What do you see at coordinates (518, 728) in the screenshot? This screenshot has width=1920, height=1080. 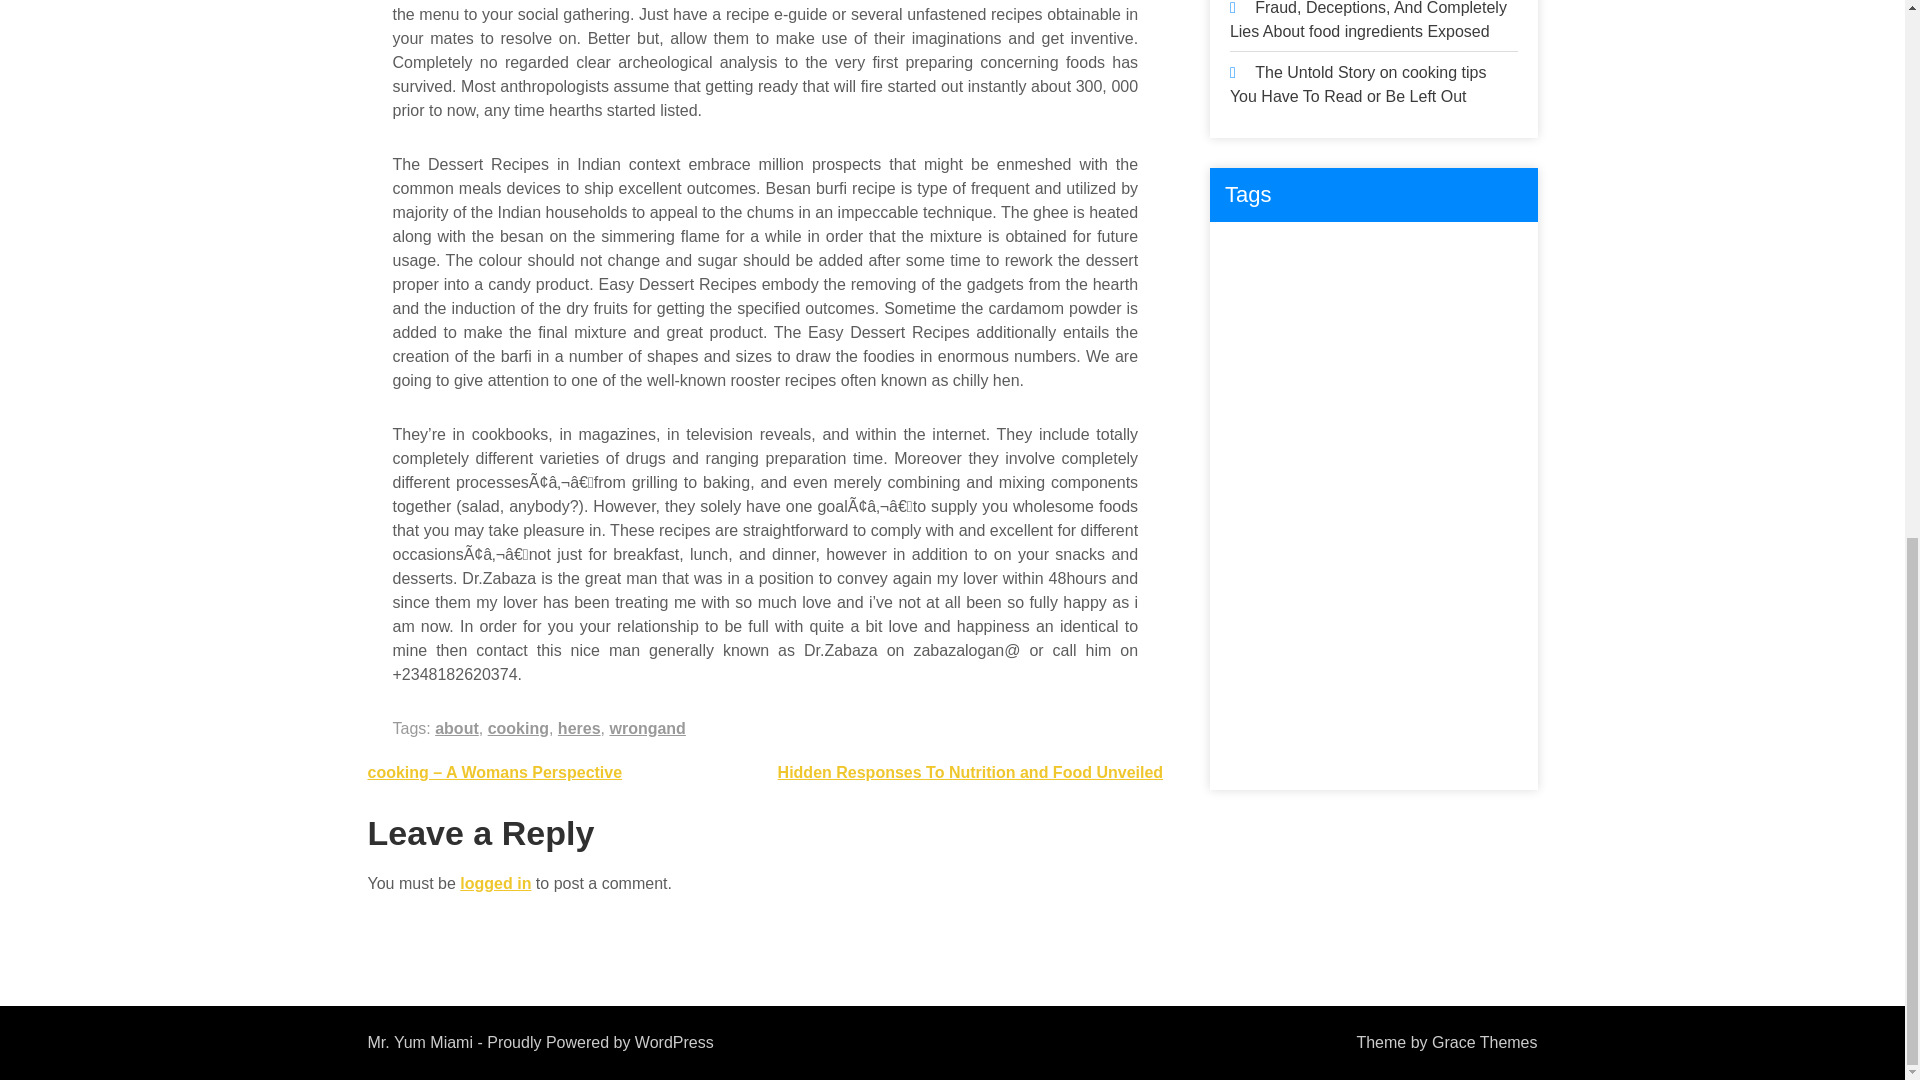 I see `cooking` at bounding box center [518, 728].